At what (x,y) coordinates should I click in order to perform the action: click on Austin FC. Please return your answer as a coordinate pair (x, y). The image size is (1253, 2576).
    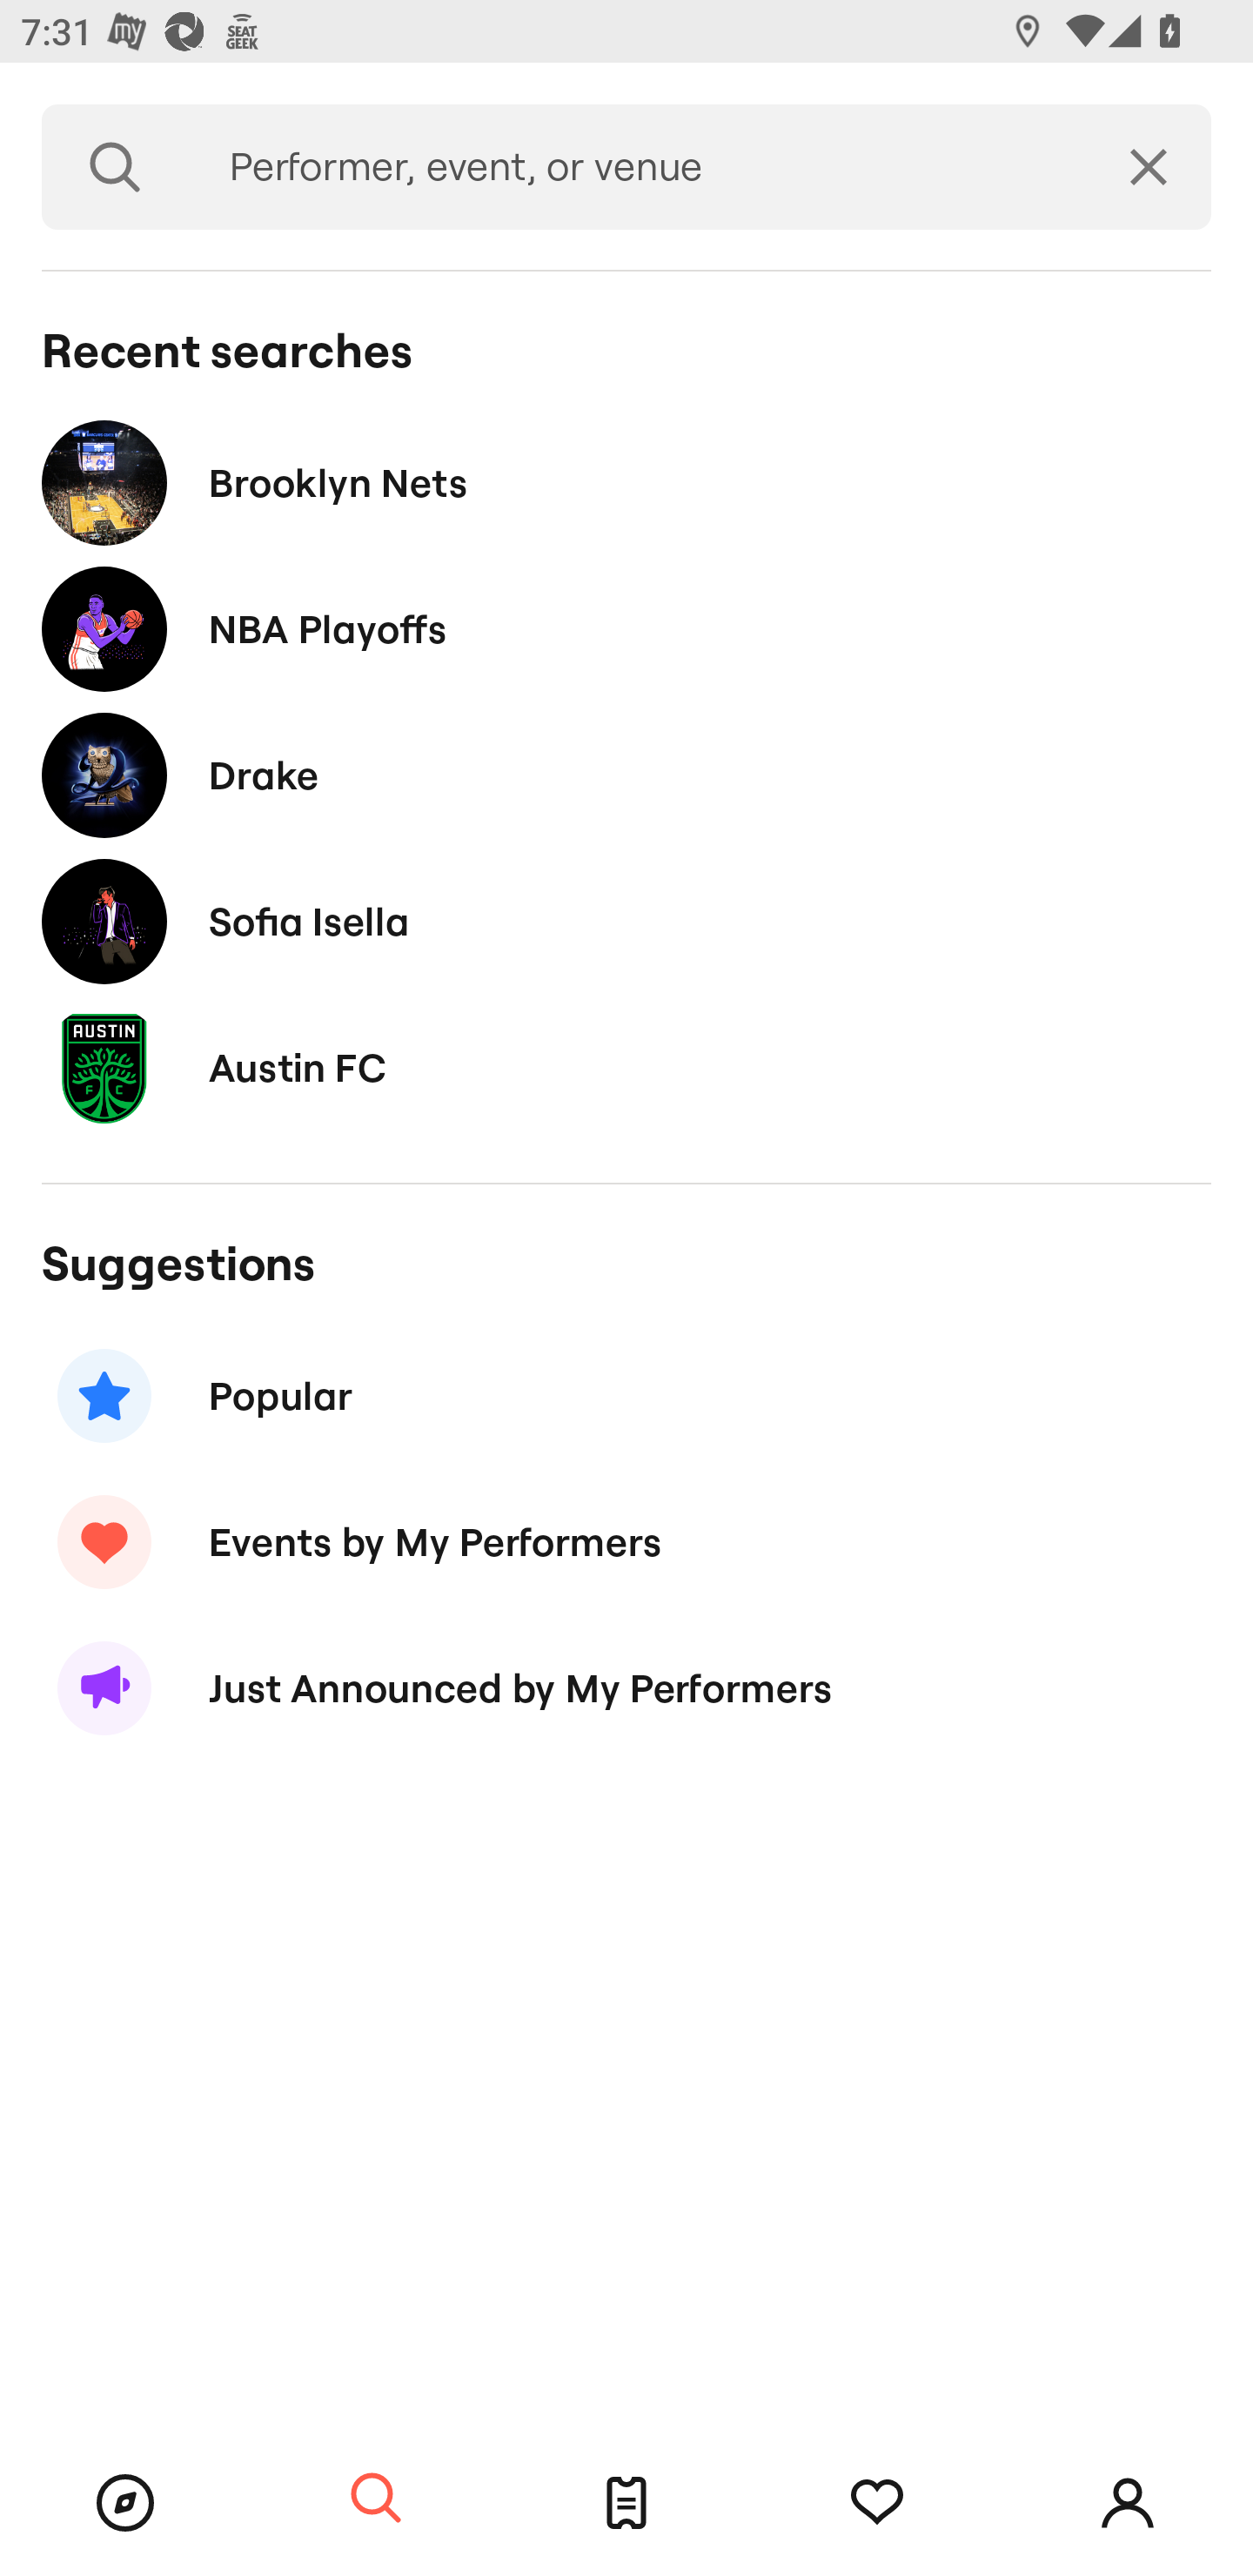
    Looking at the image, I should click on (626, 1067).